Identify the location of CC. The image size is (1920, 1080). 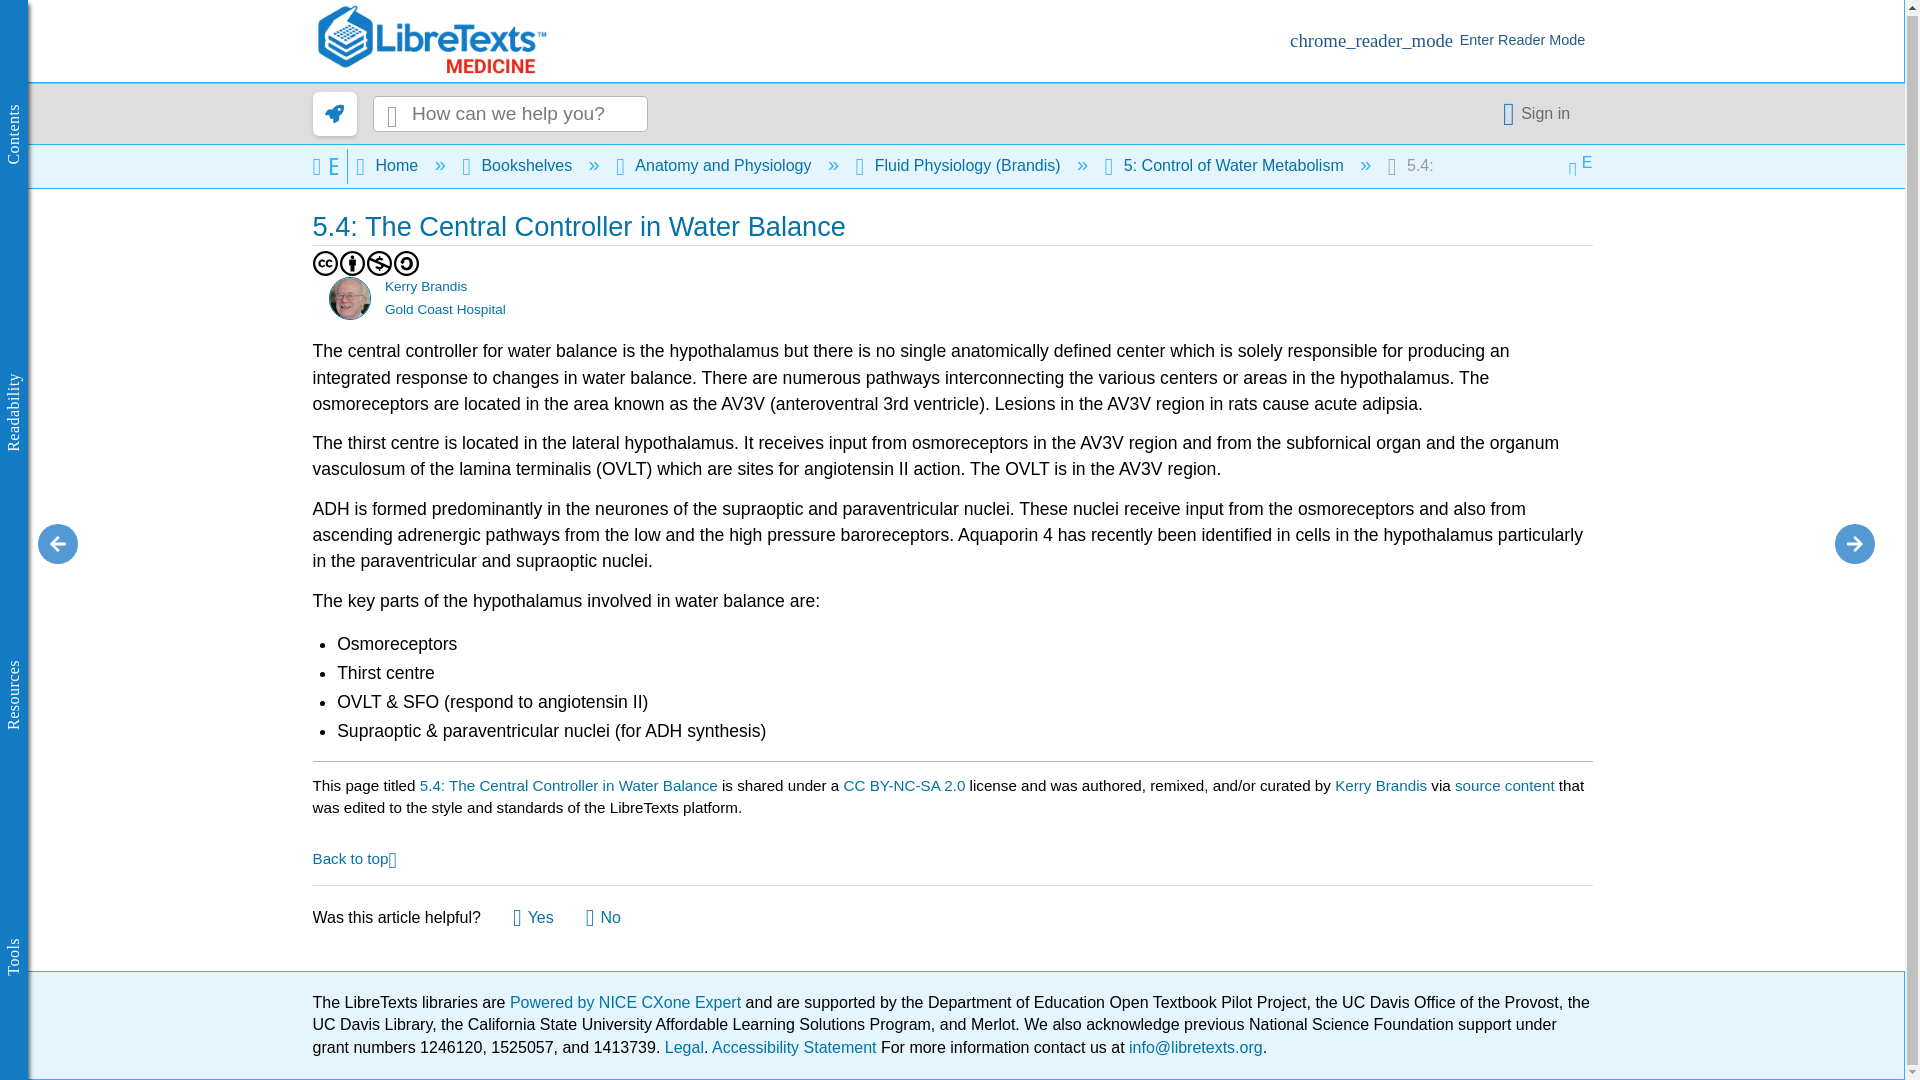
(325, 263).